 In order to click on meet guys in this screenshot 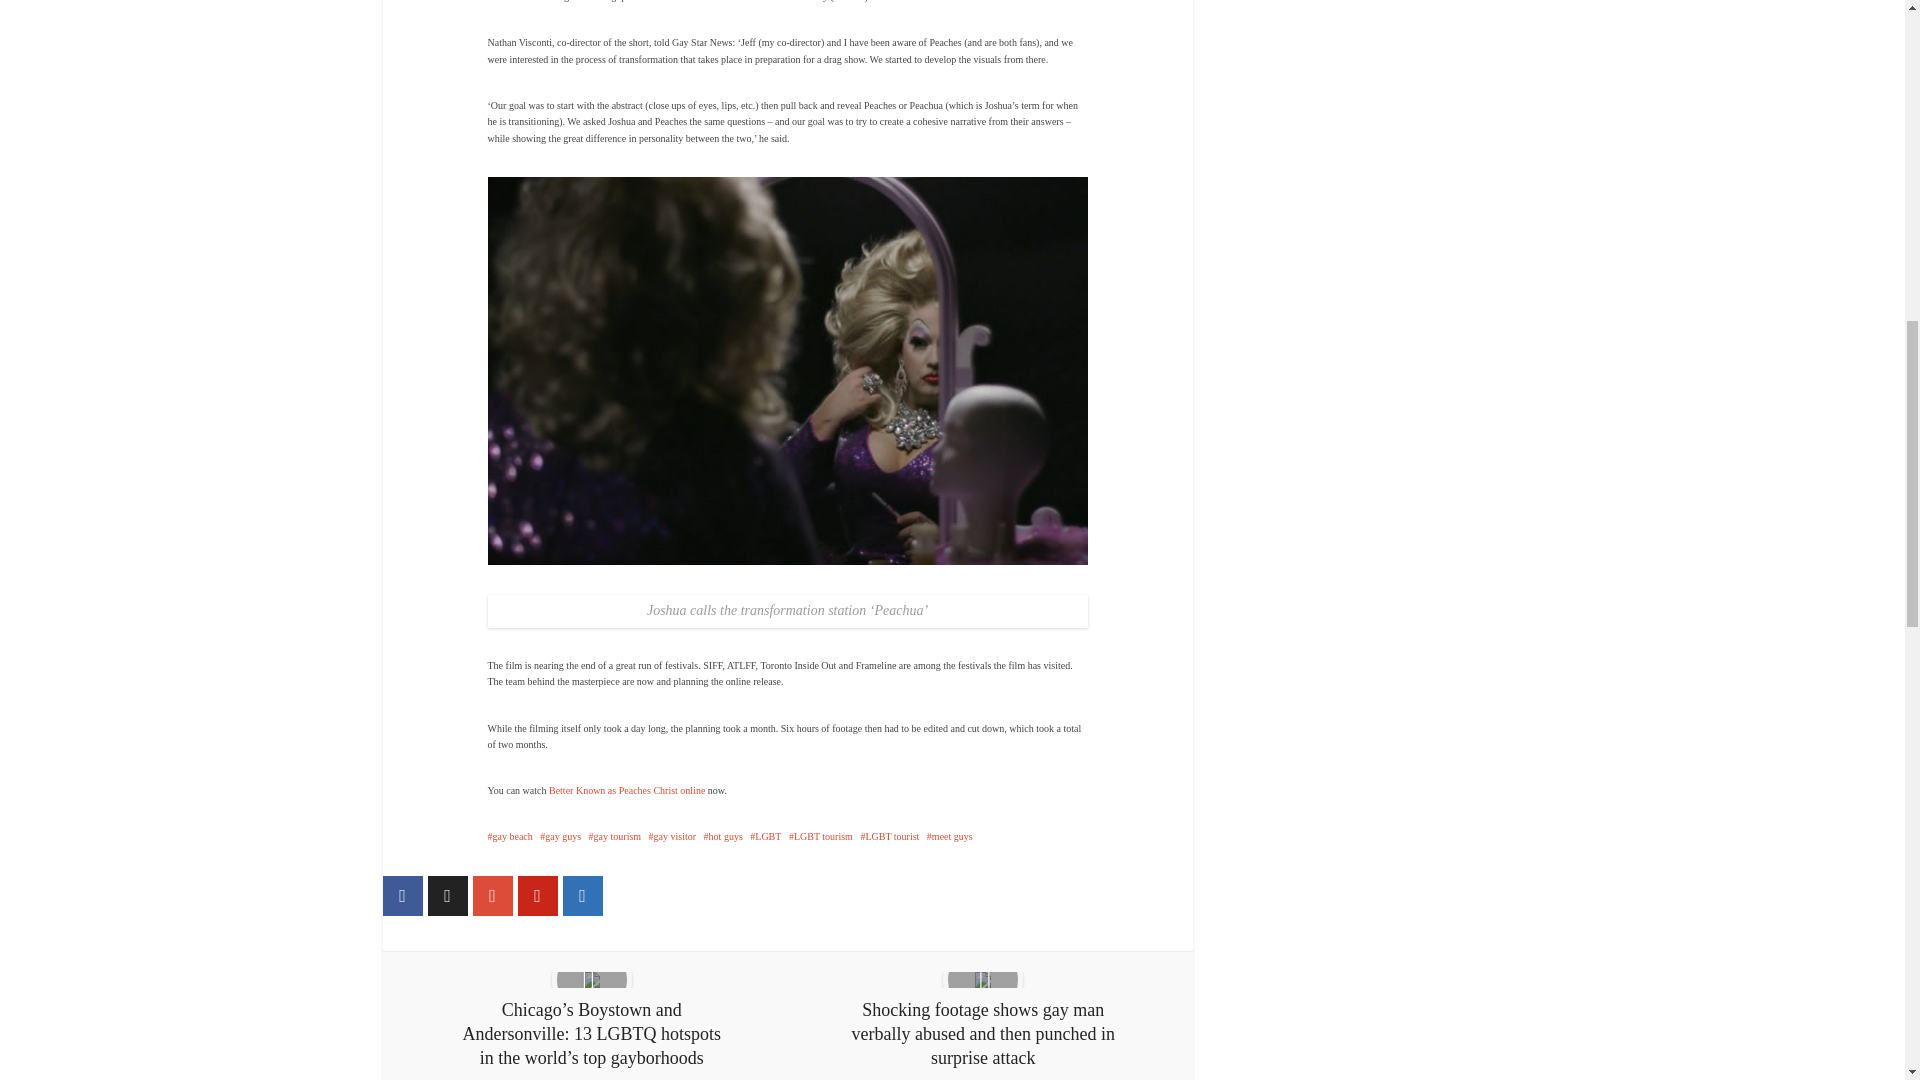, I will do `click(950, 836)`.